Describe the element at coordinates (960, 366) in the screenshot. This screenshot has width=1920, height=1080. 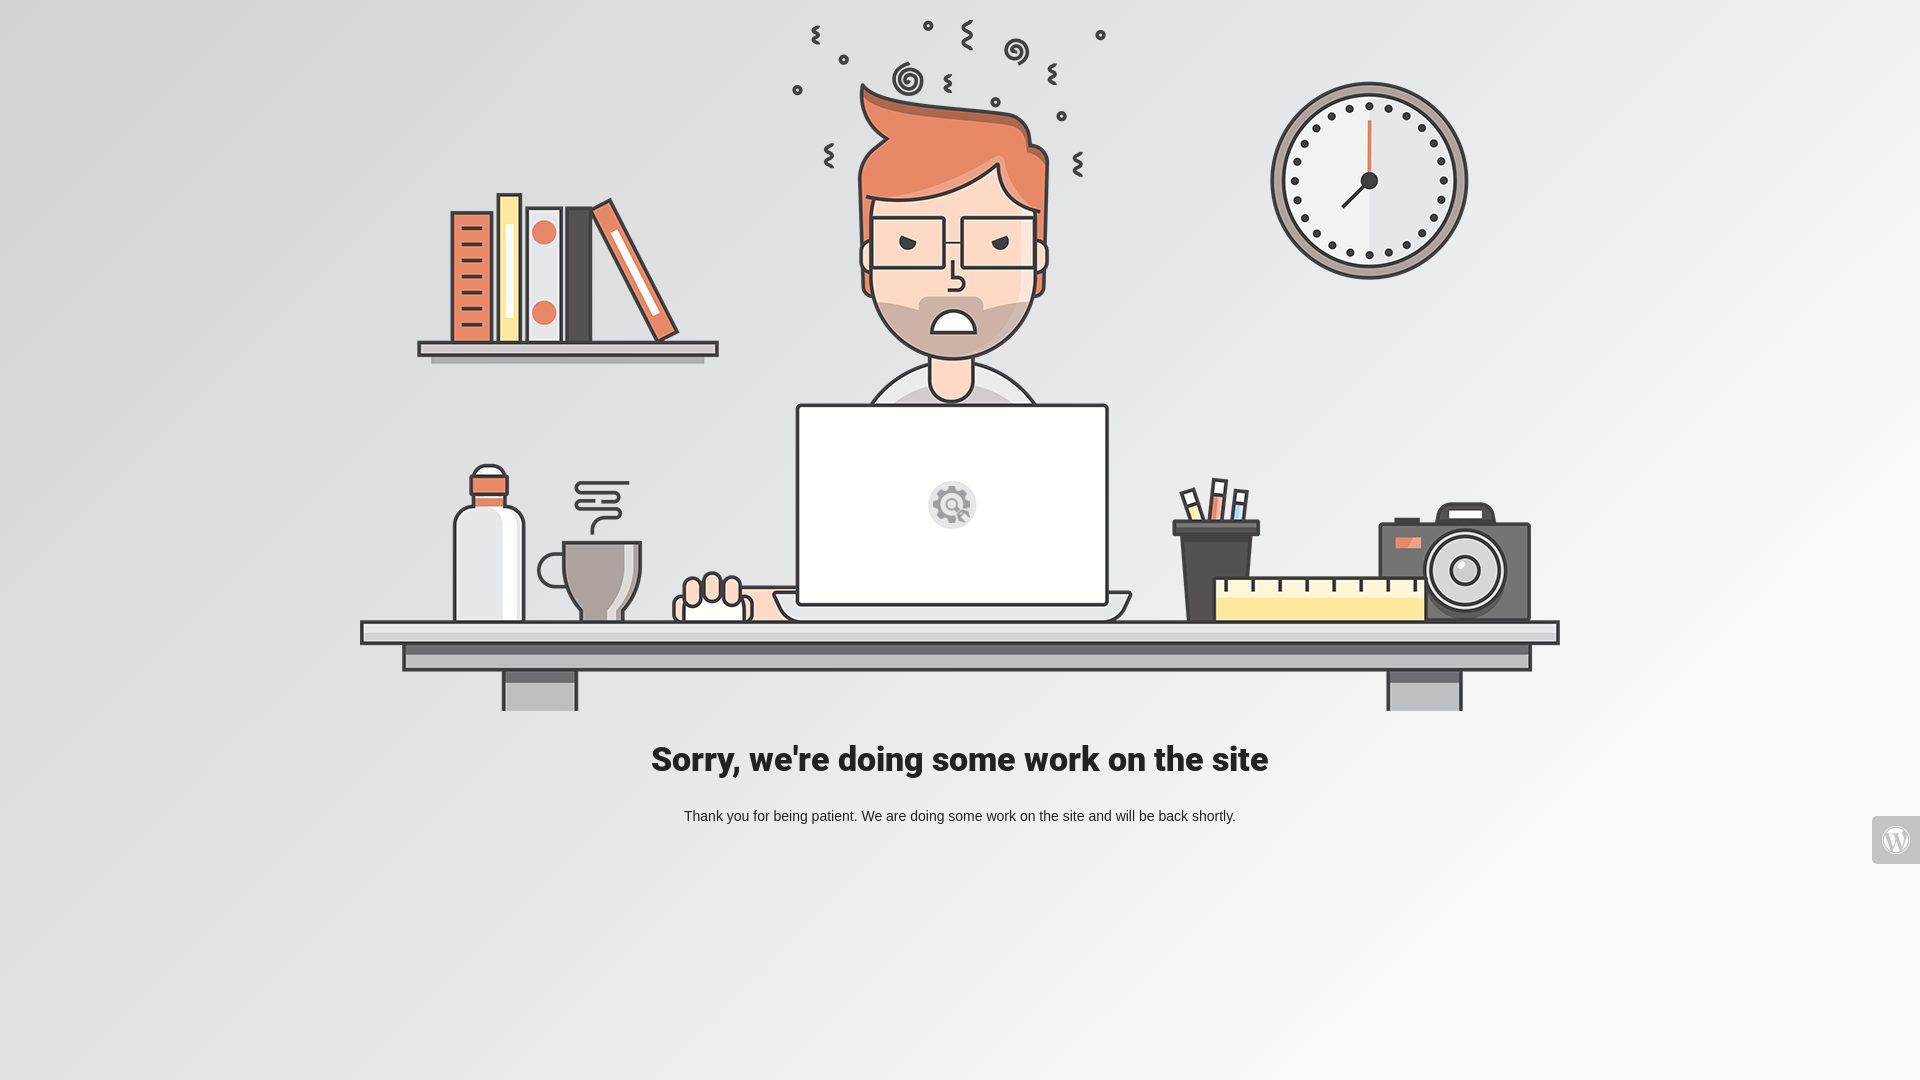
I see `Mad Designer at work` at that location.